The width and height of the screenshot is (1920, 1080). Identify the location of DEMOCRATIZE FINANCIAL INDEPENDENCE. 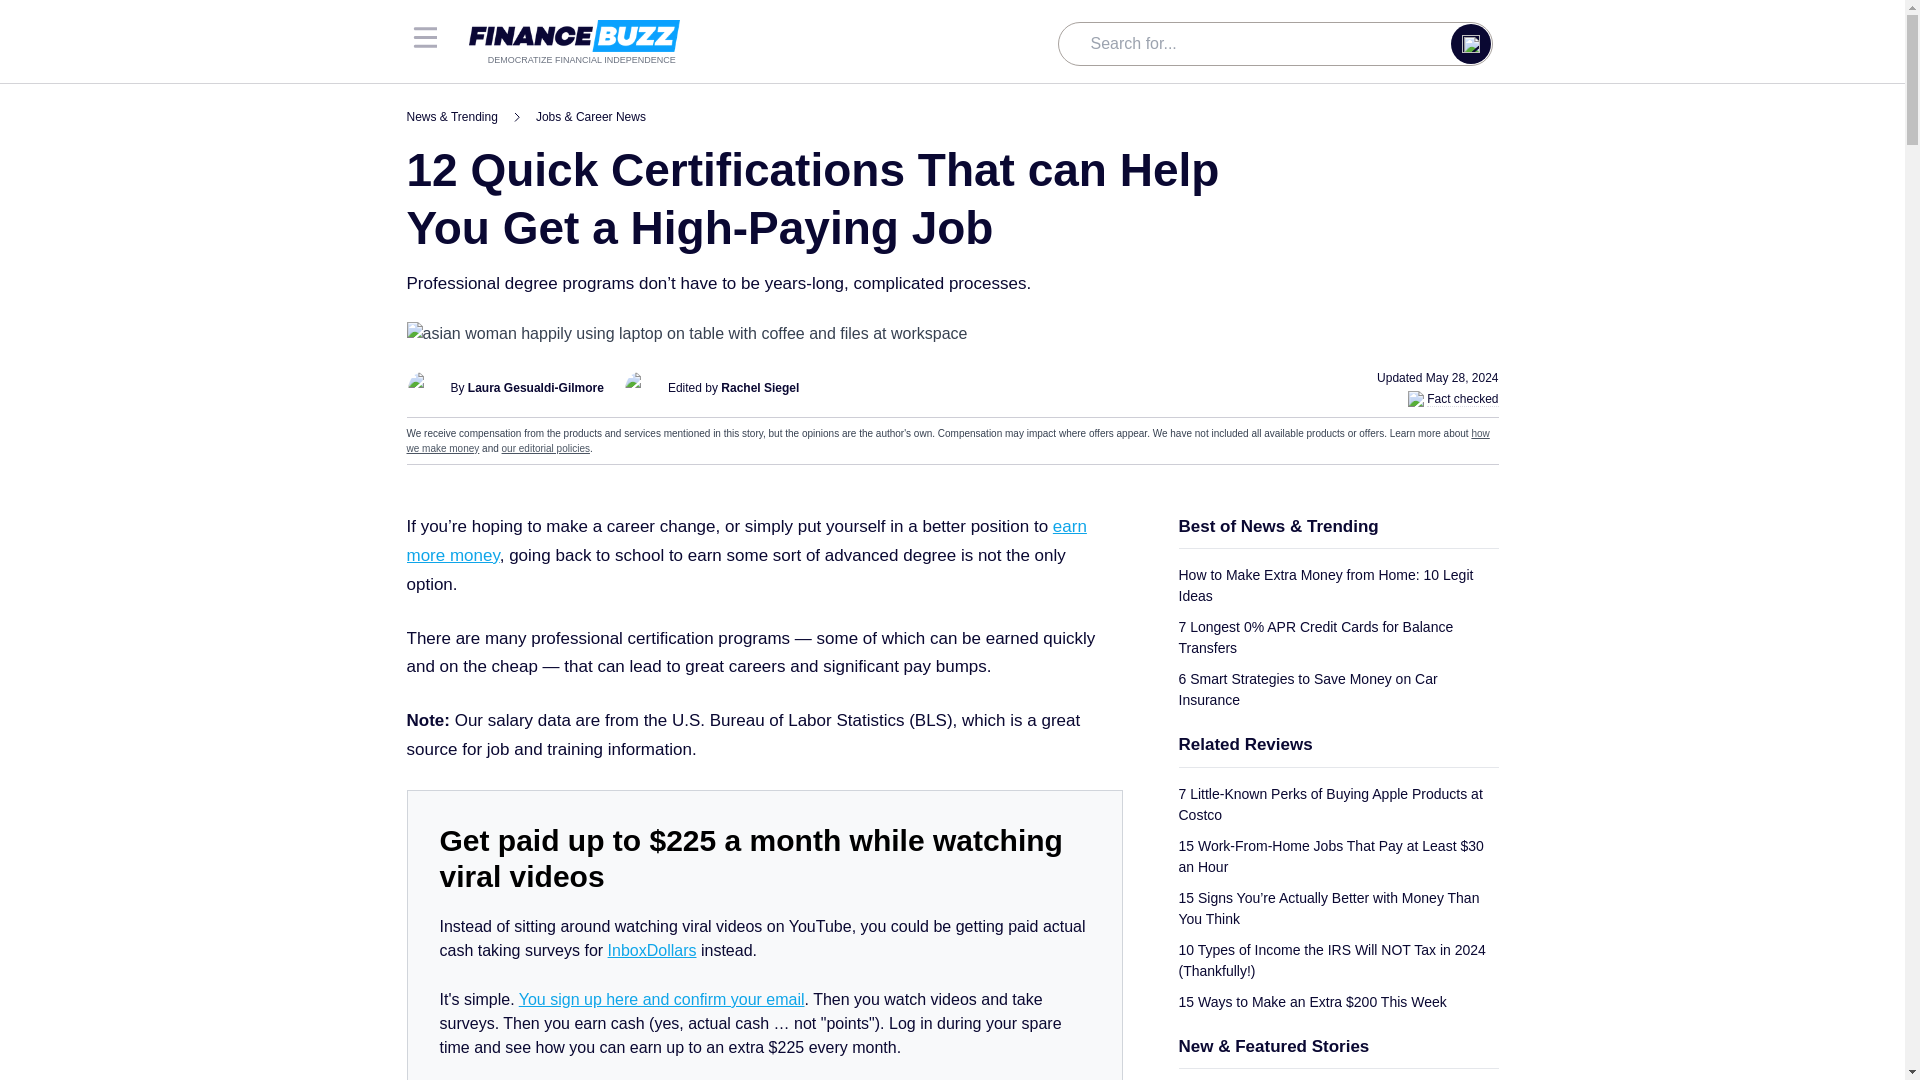
(574, 44).